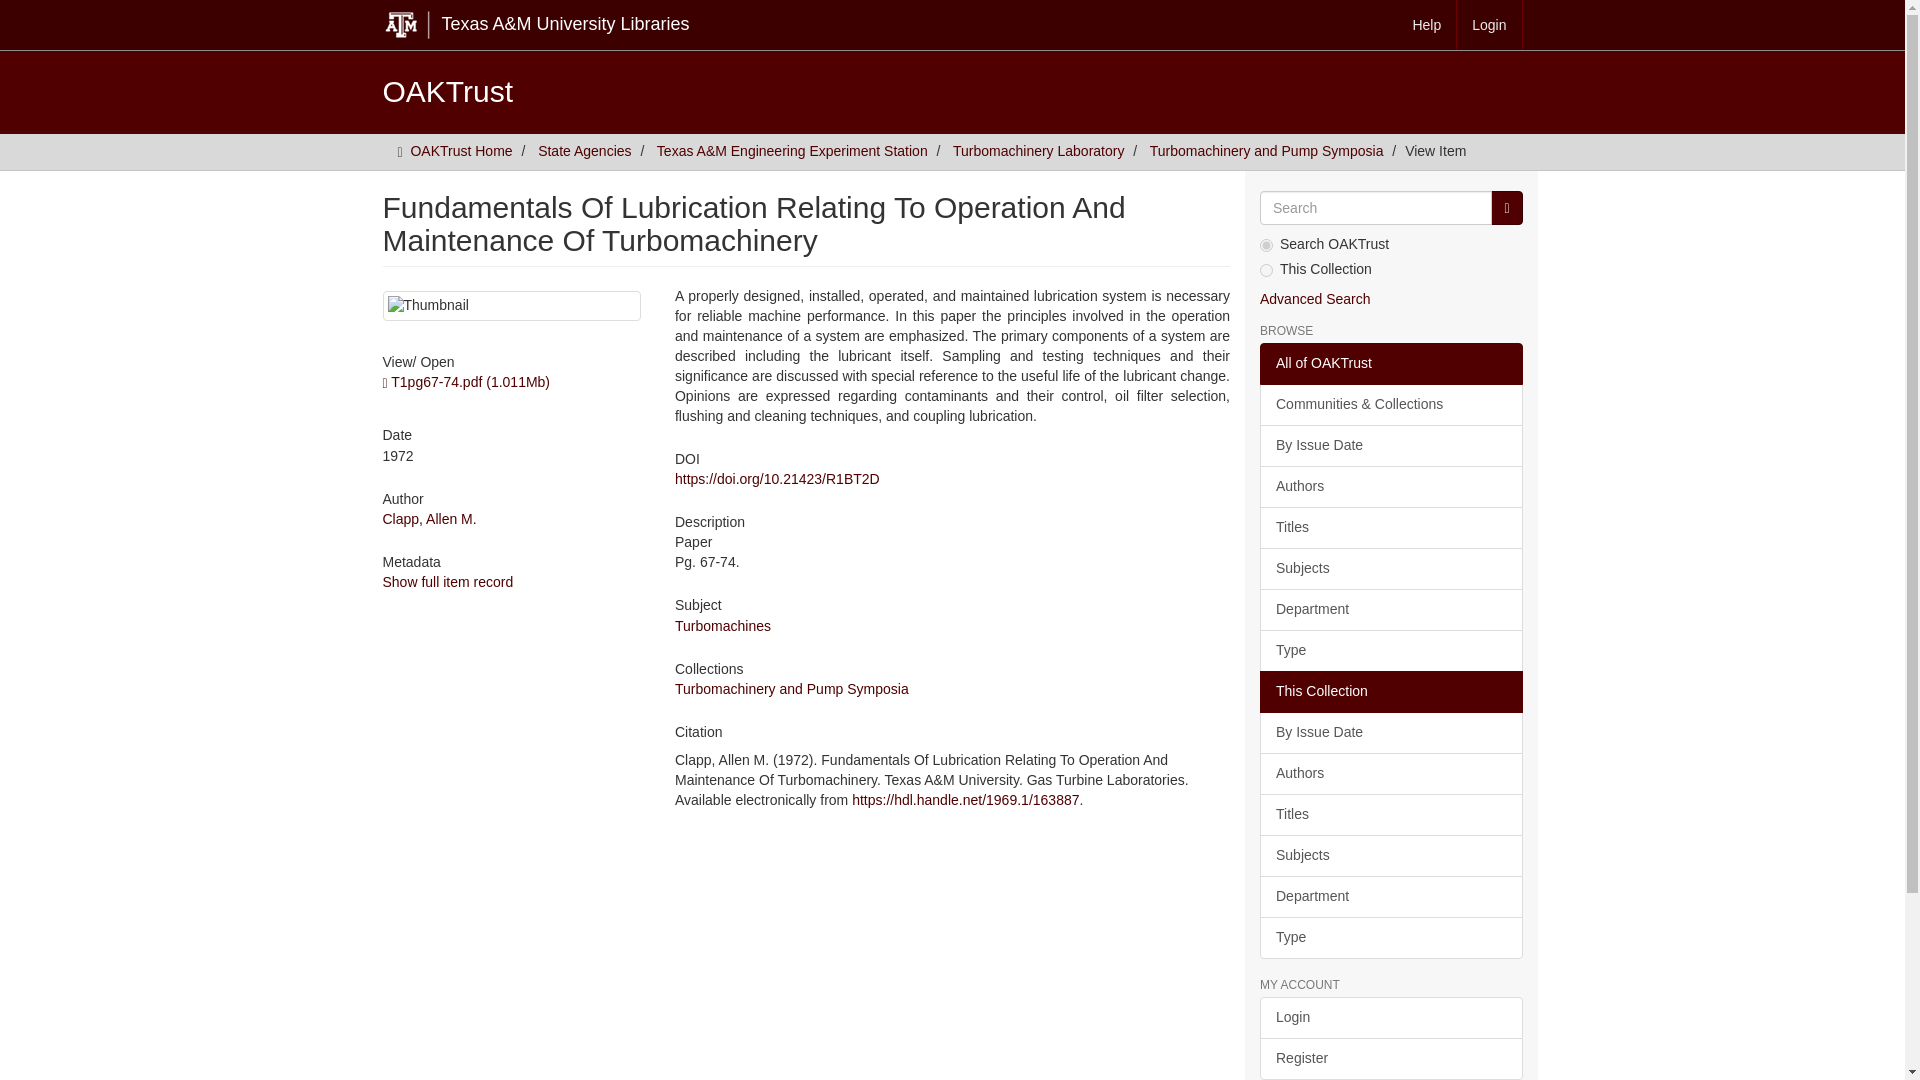 The width and height of the screenshot is (1920, 1080). I want to click on All of OAKTrust, so click(1390, 364).